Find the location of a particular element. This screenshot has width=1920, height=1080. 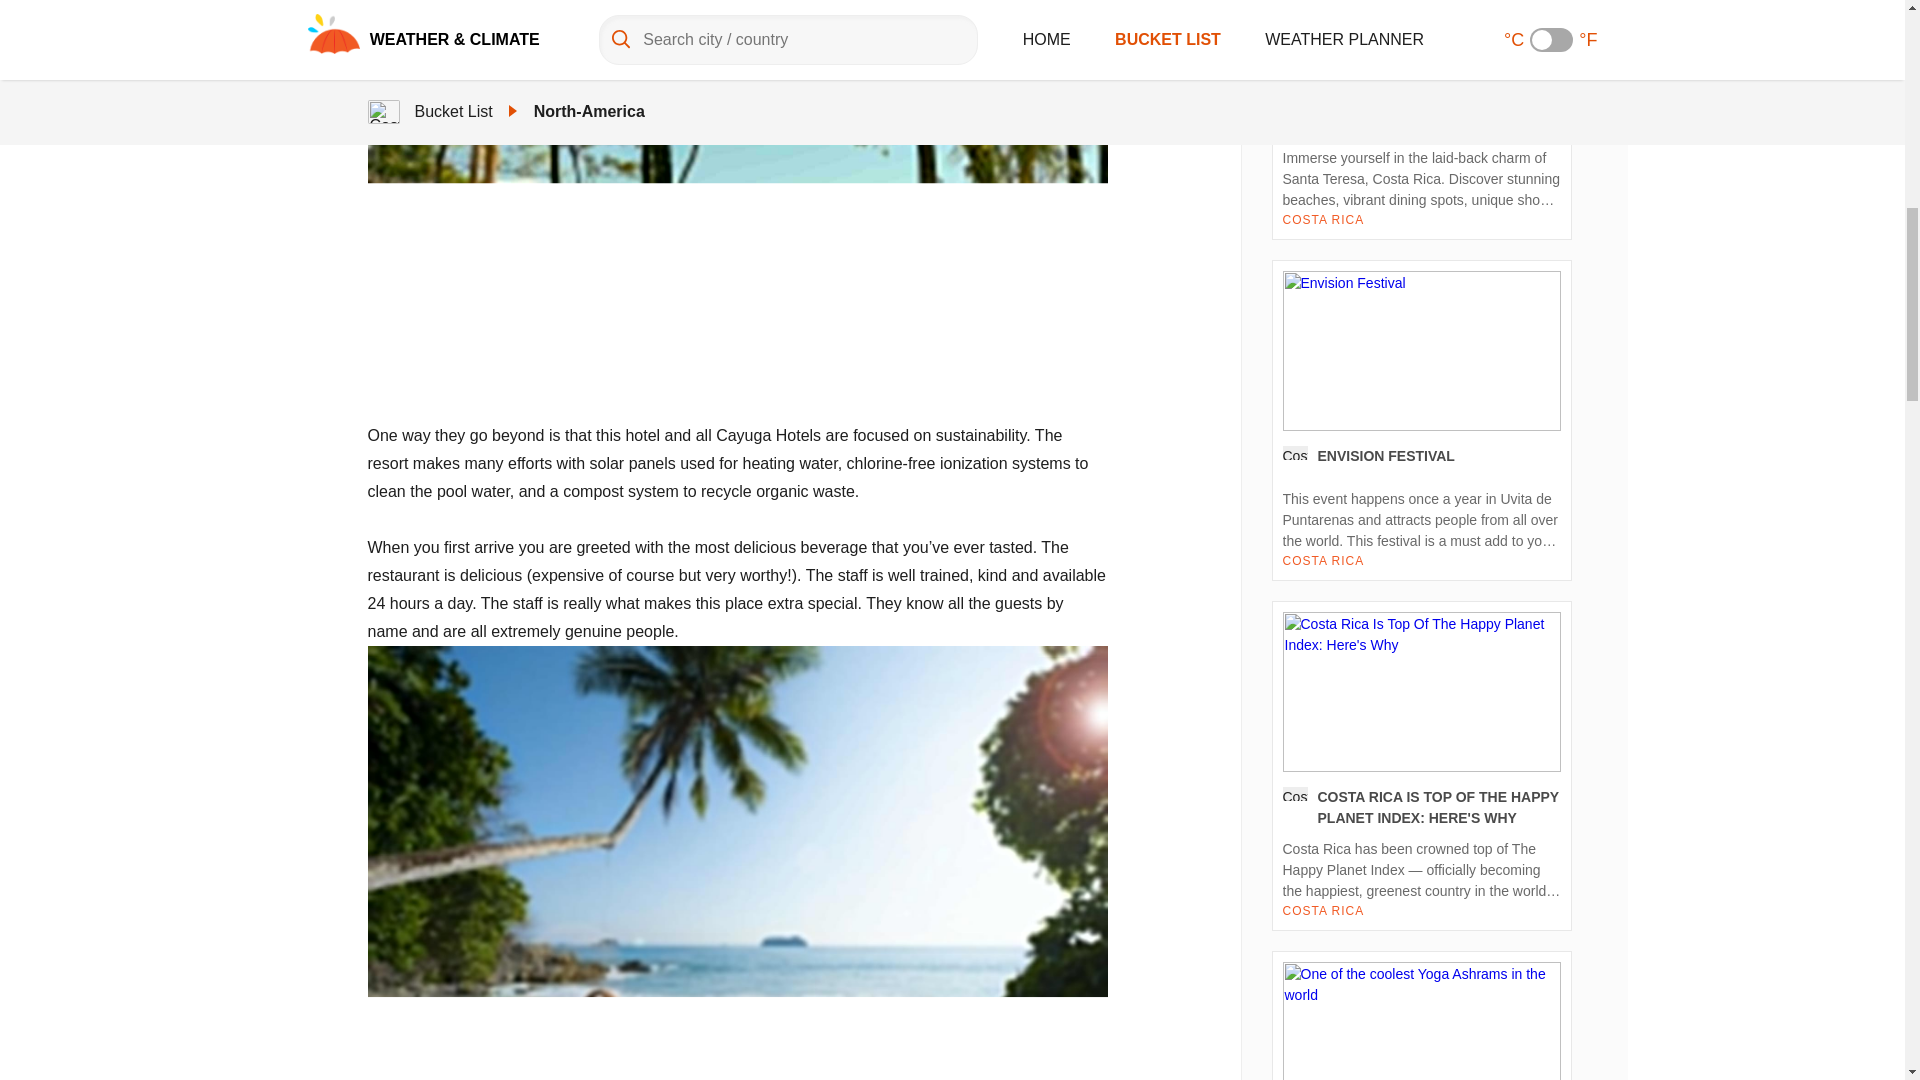

COSTA RICA is located at coordinates (1322, 910).